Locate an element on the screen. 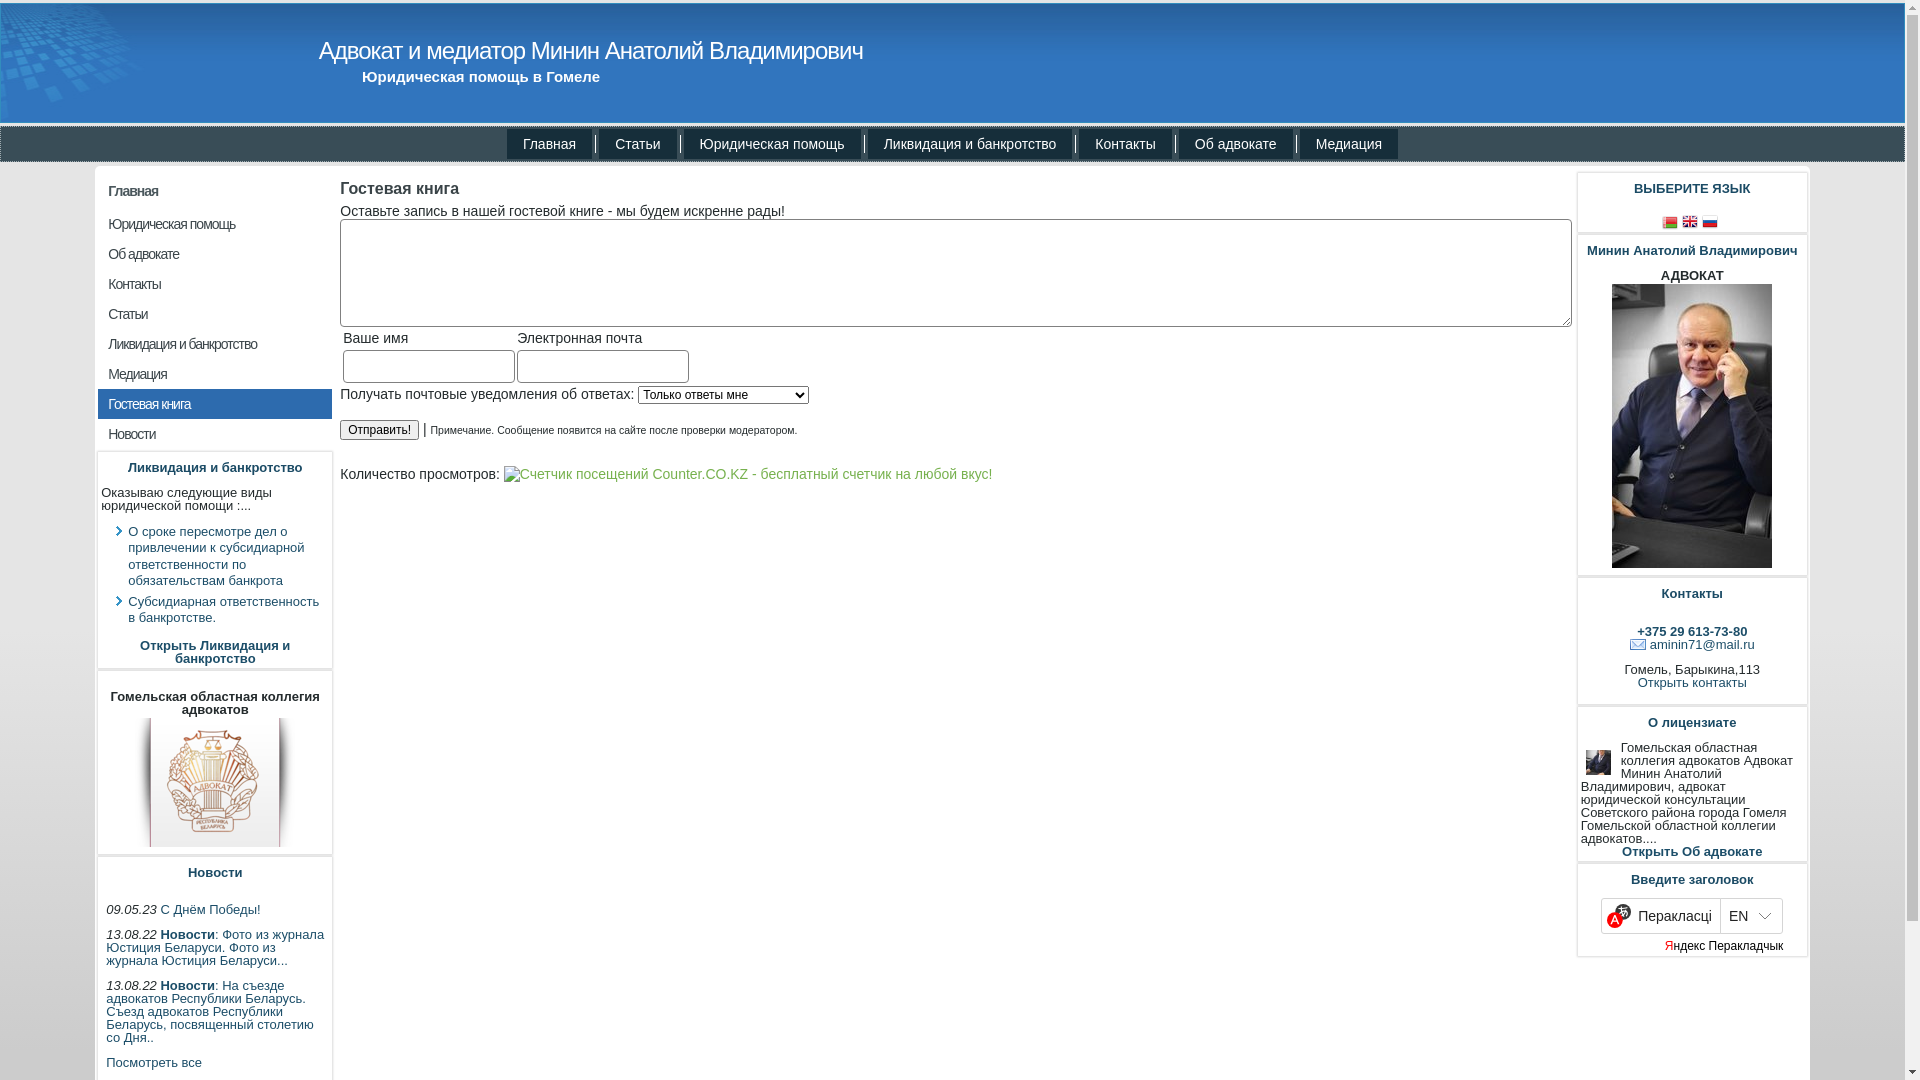 The width and height of the screenshot is (1920, 1080). +375 29 613-73-80 is located at coordinates (1692, 631).